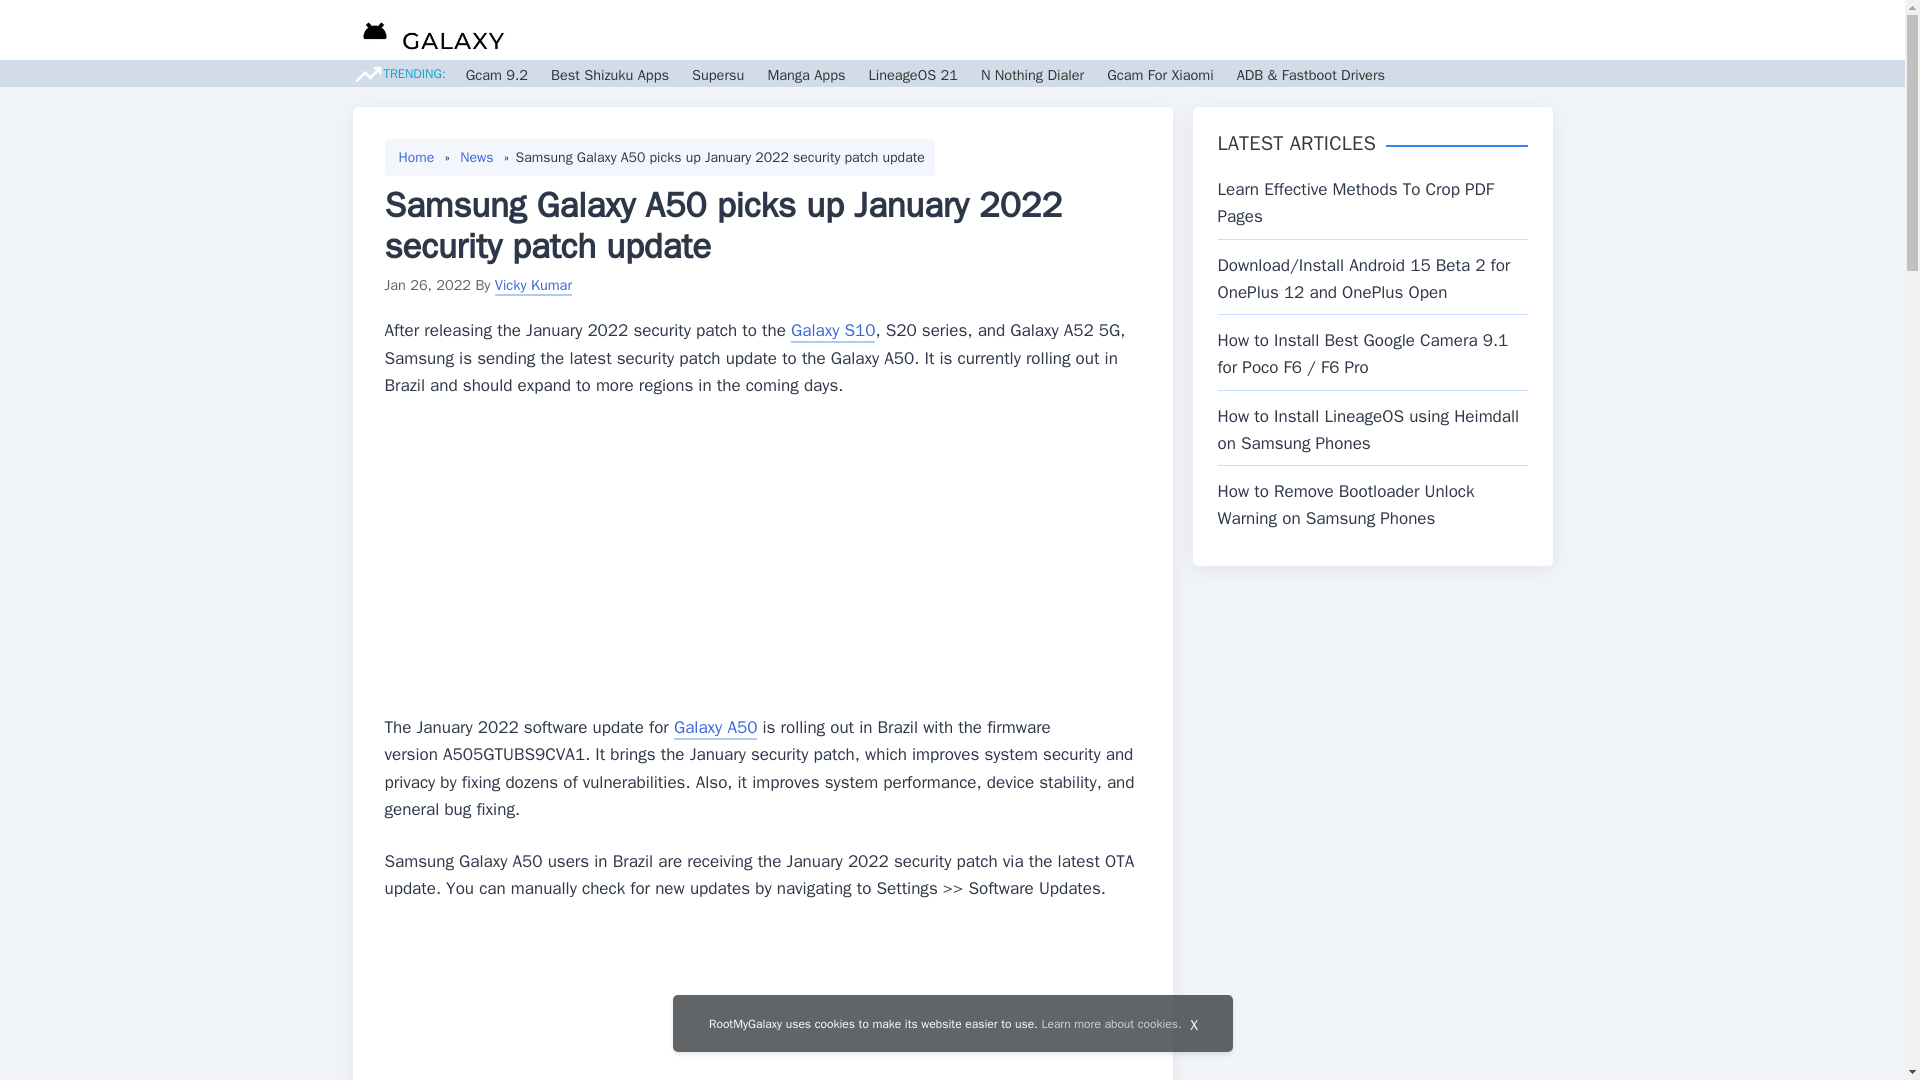  Describe the element at coordinates (1104, 30) in the screenshot. I see `Gcam` at that location.